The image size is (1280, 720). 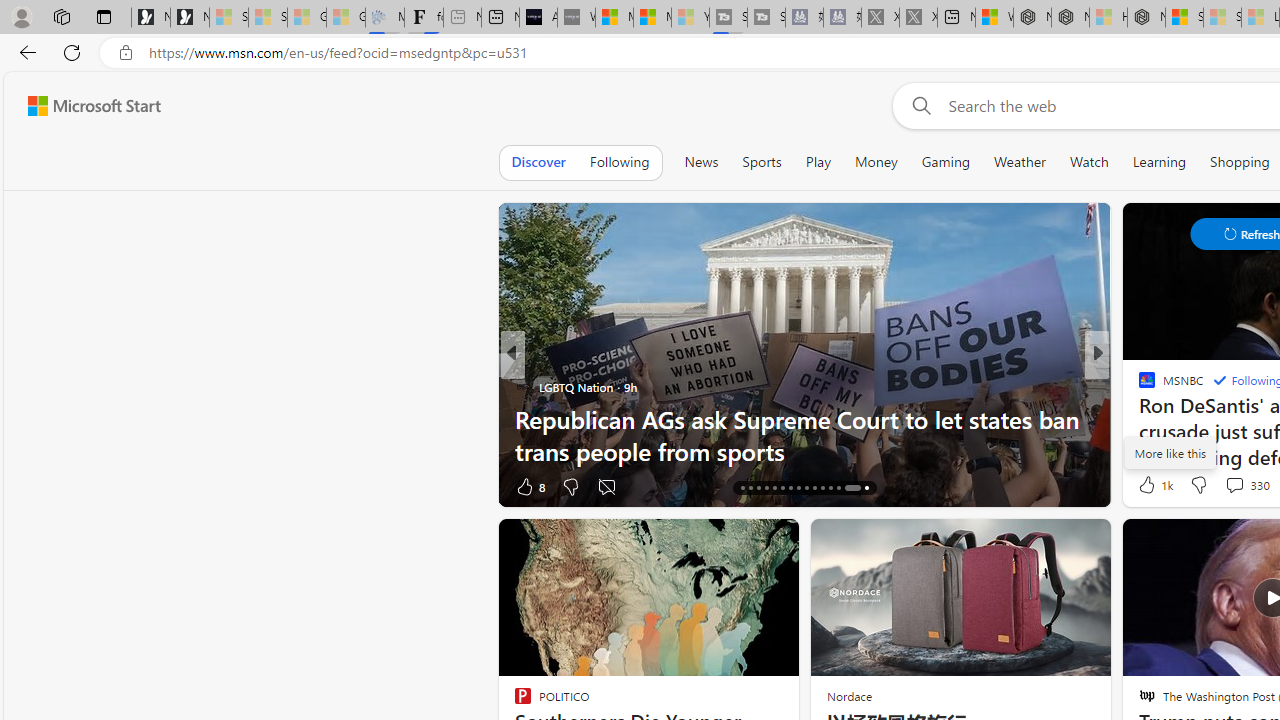 What do you see at coordinates (606, 486) in the screenshot?
I see `Comments turned off for this story` at bounding box center [606, 486].